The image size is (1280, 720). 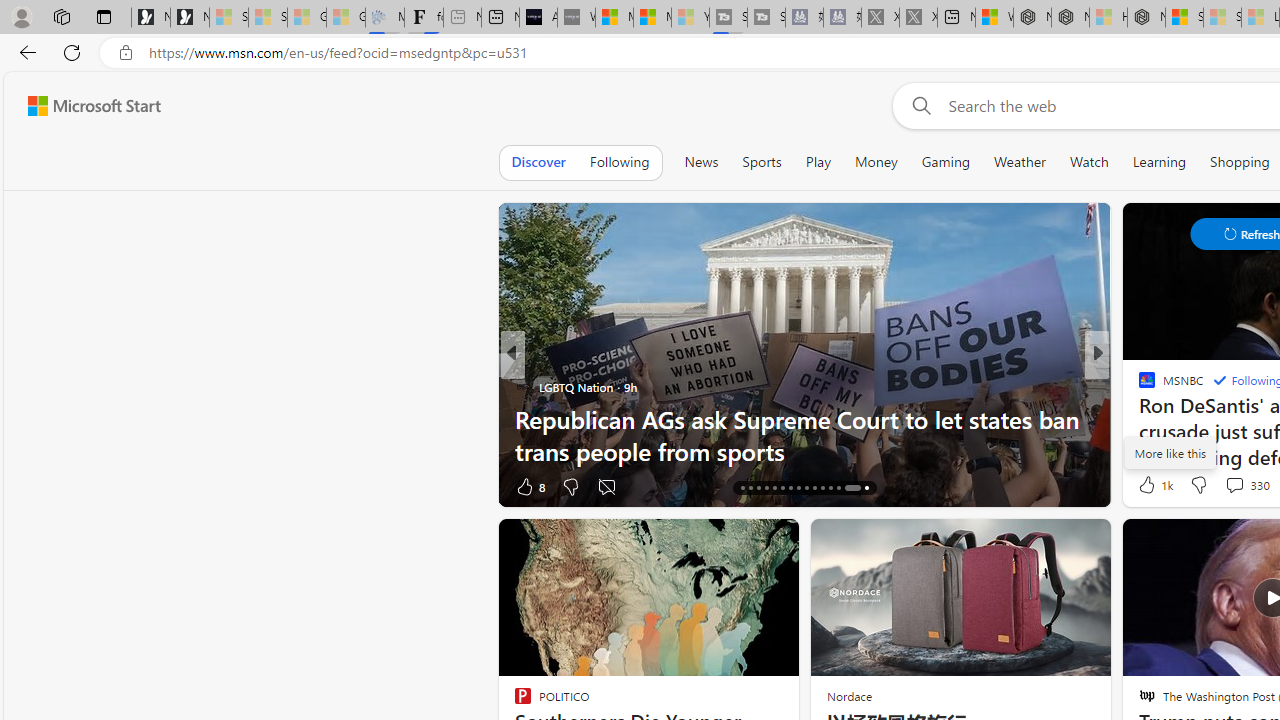 What do you see at coordinates (606, 486) in the screenshot?
I see `Comments turned off for this story` at bounding box center [606, 486].